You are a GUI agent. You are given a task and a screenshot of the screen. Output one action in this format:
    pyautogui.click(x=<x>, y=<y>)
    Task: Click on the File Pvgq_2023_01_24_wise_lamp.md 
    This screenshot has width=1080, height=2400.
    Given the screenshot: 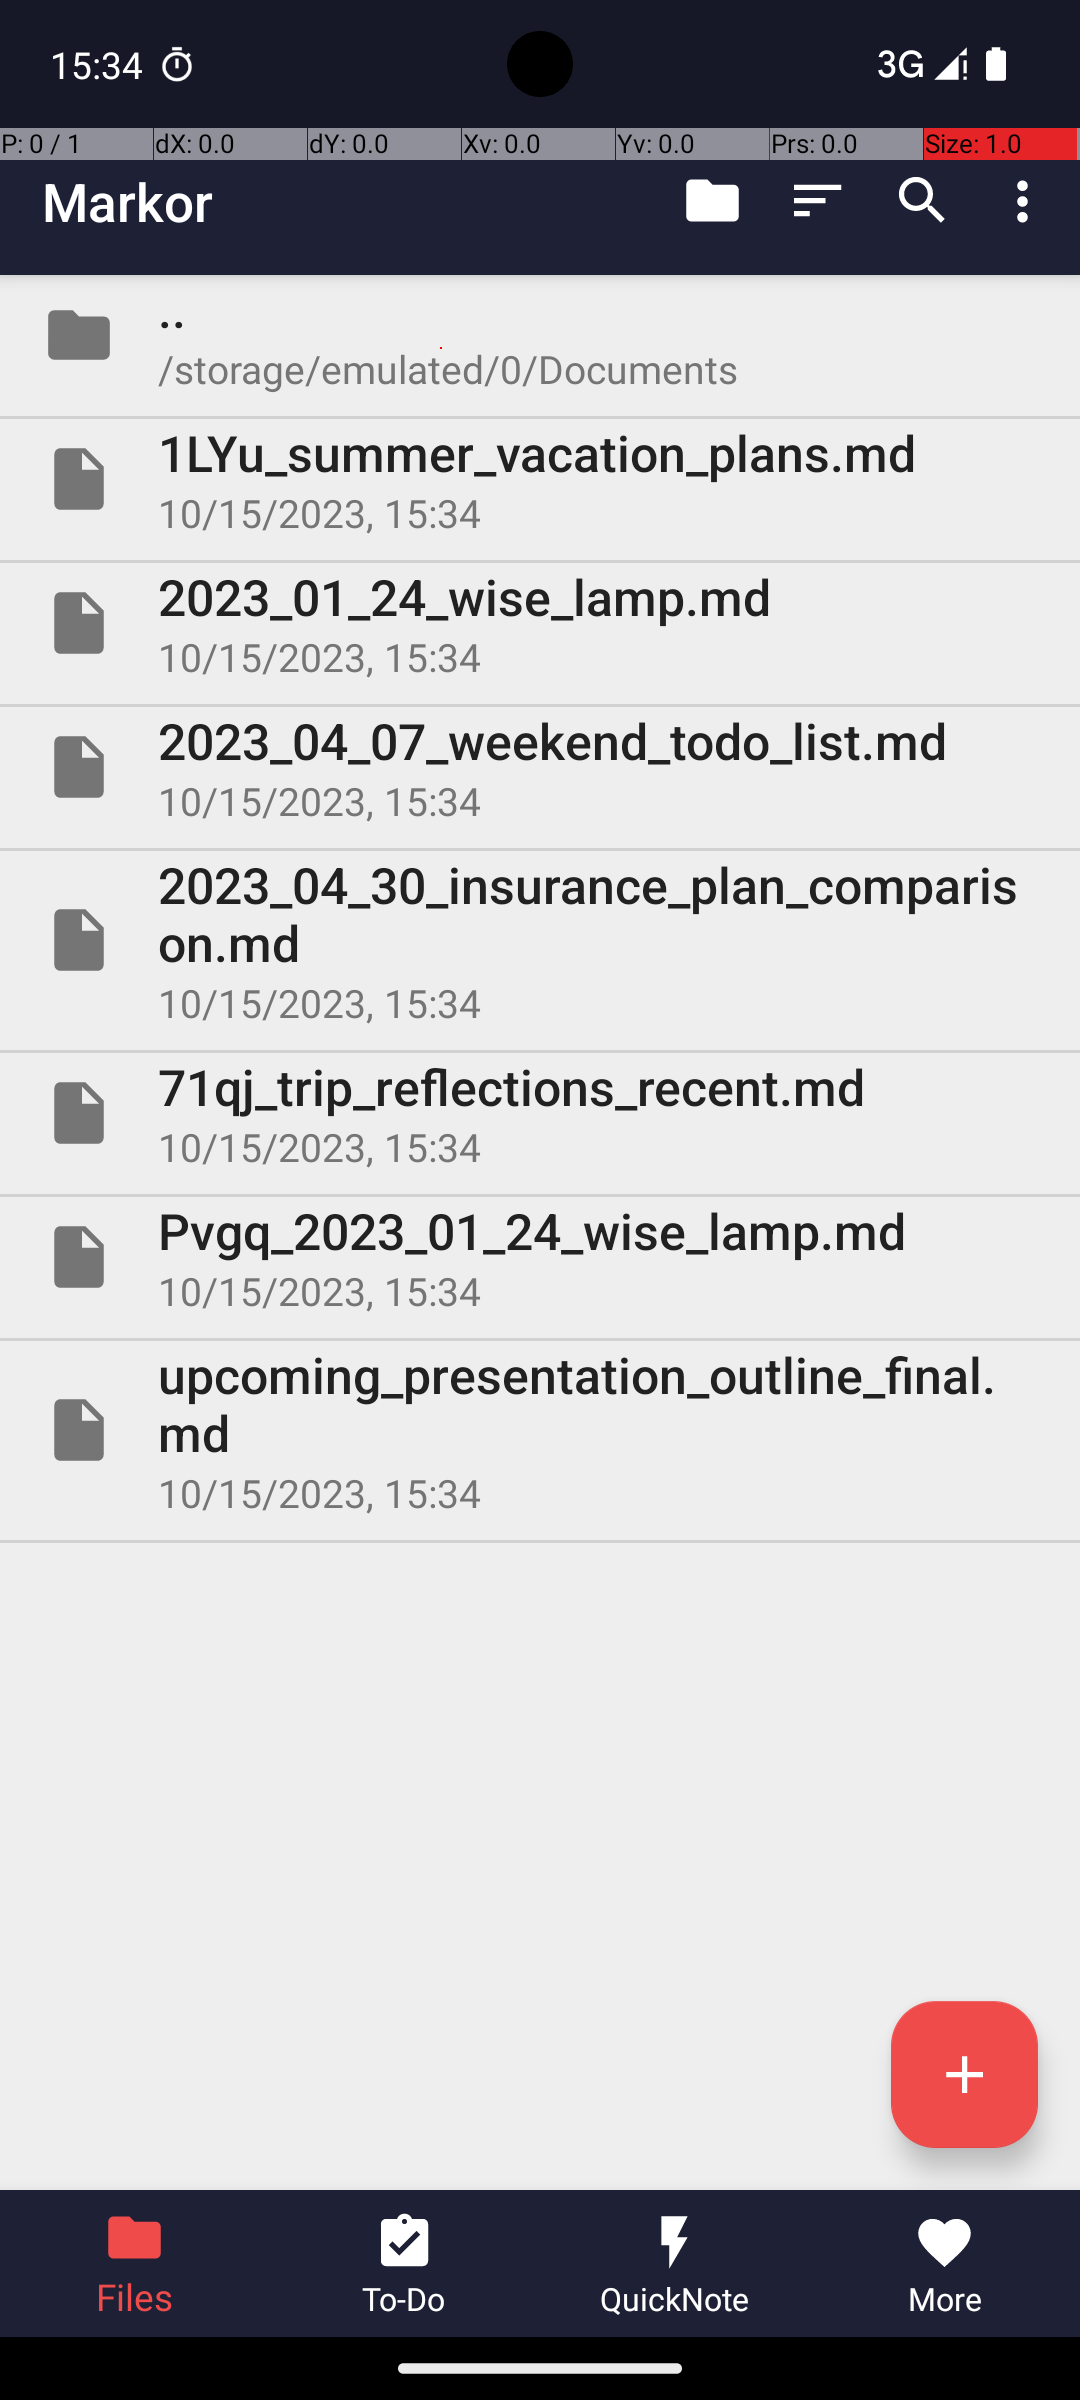 What is the action you would take?
    pyautogui.click(x=540, y=1257)
    